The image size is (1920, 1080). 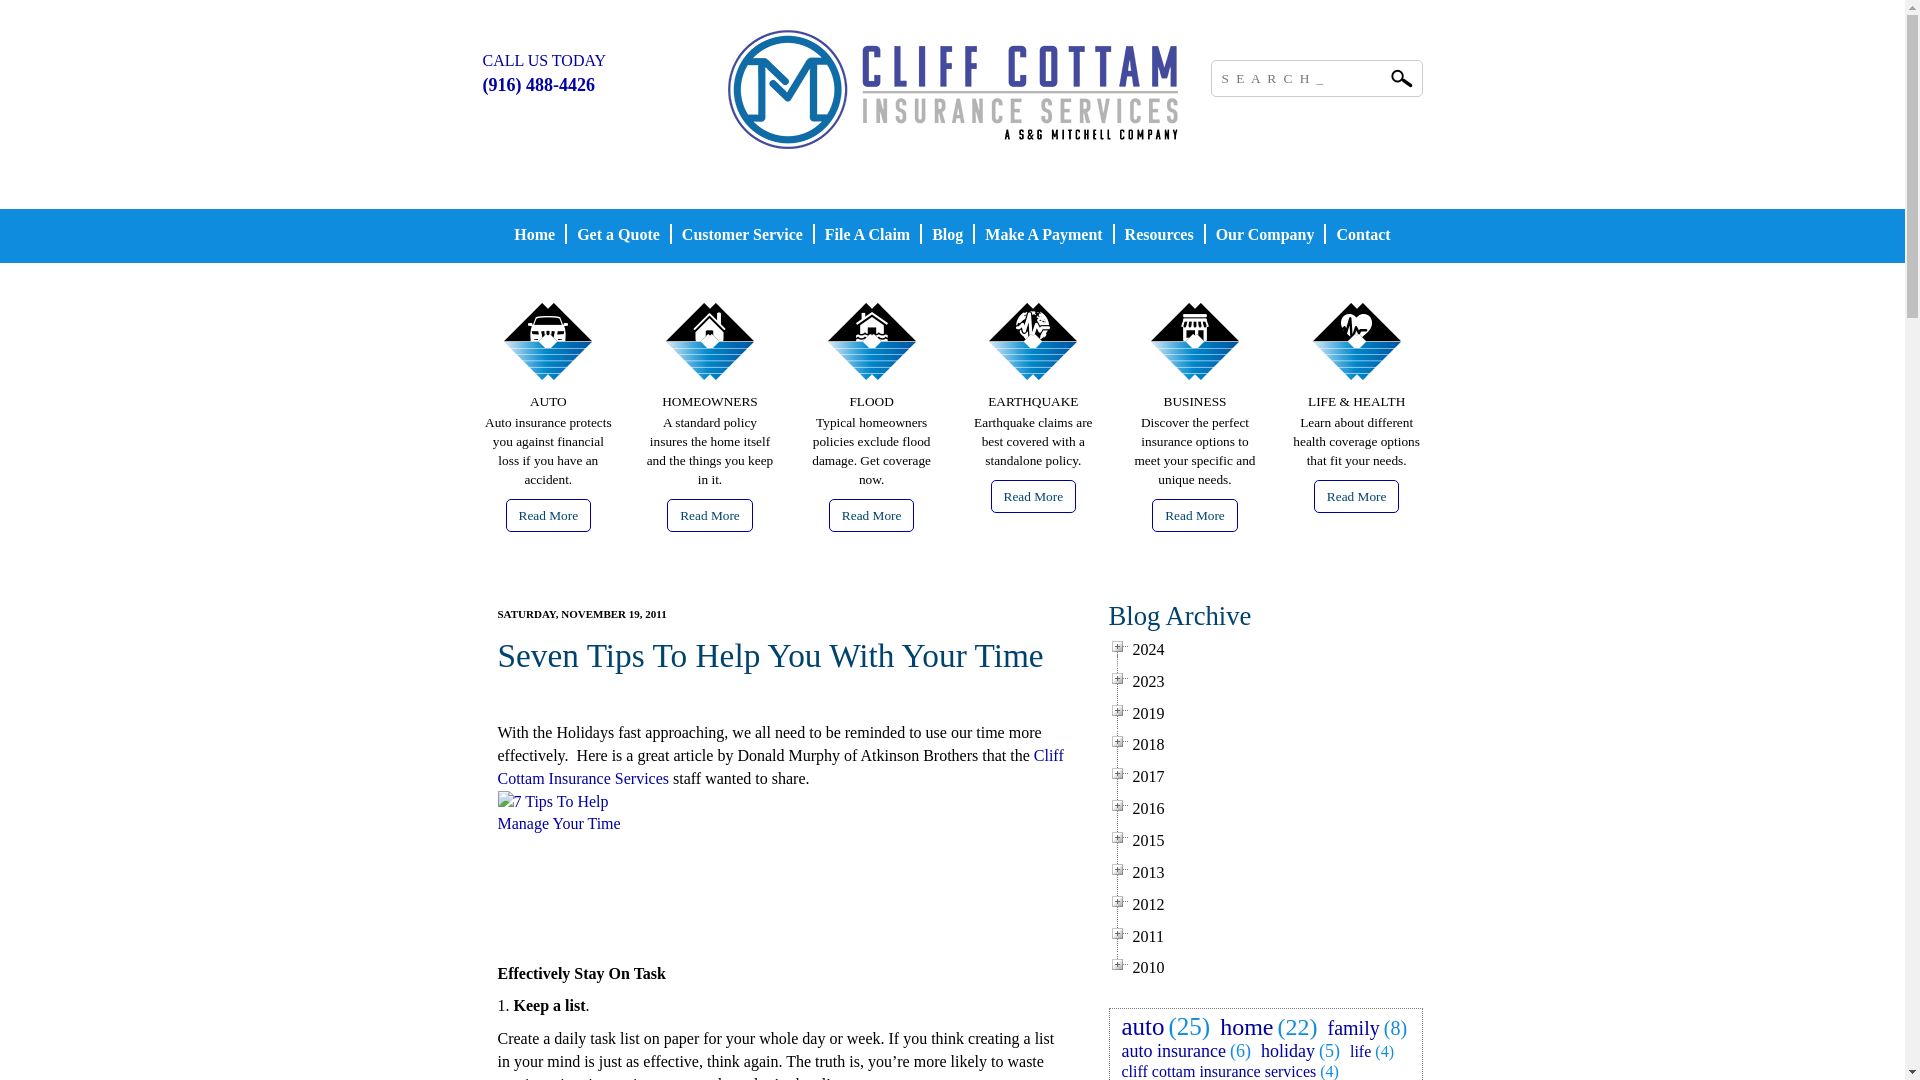 I want to click on Homeowners Insurance, so click(x=709, y=356).